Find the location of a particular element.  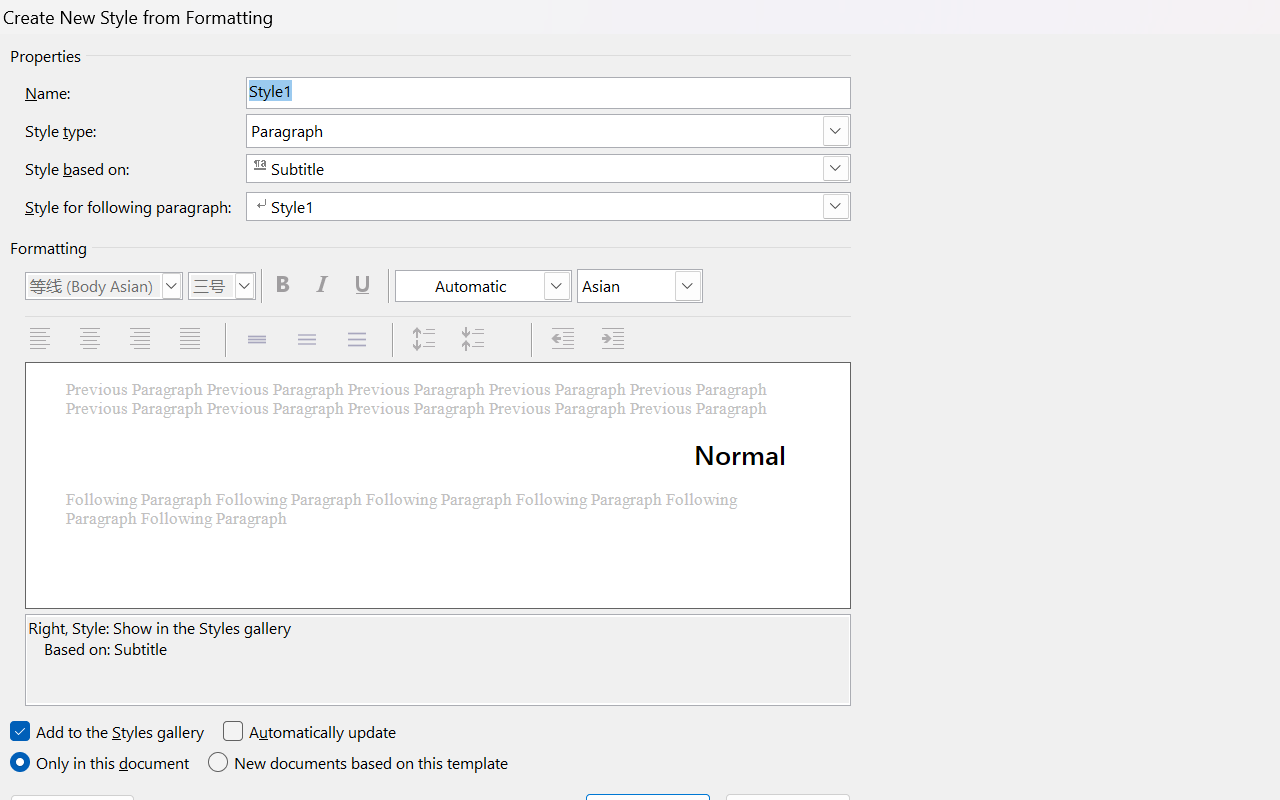

RichEdit Control is located at coordinates (548, 92).